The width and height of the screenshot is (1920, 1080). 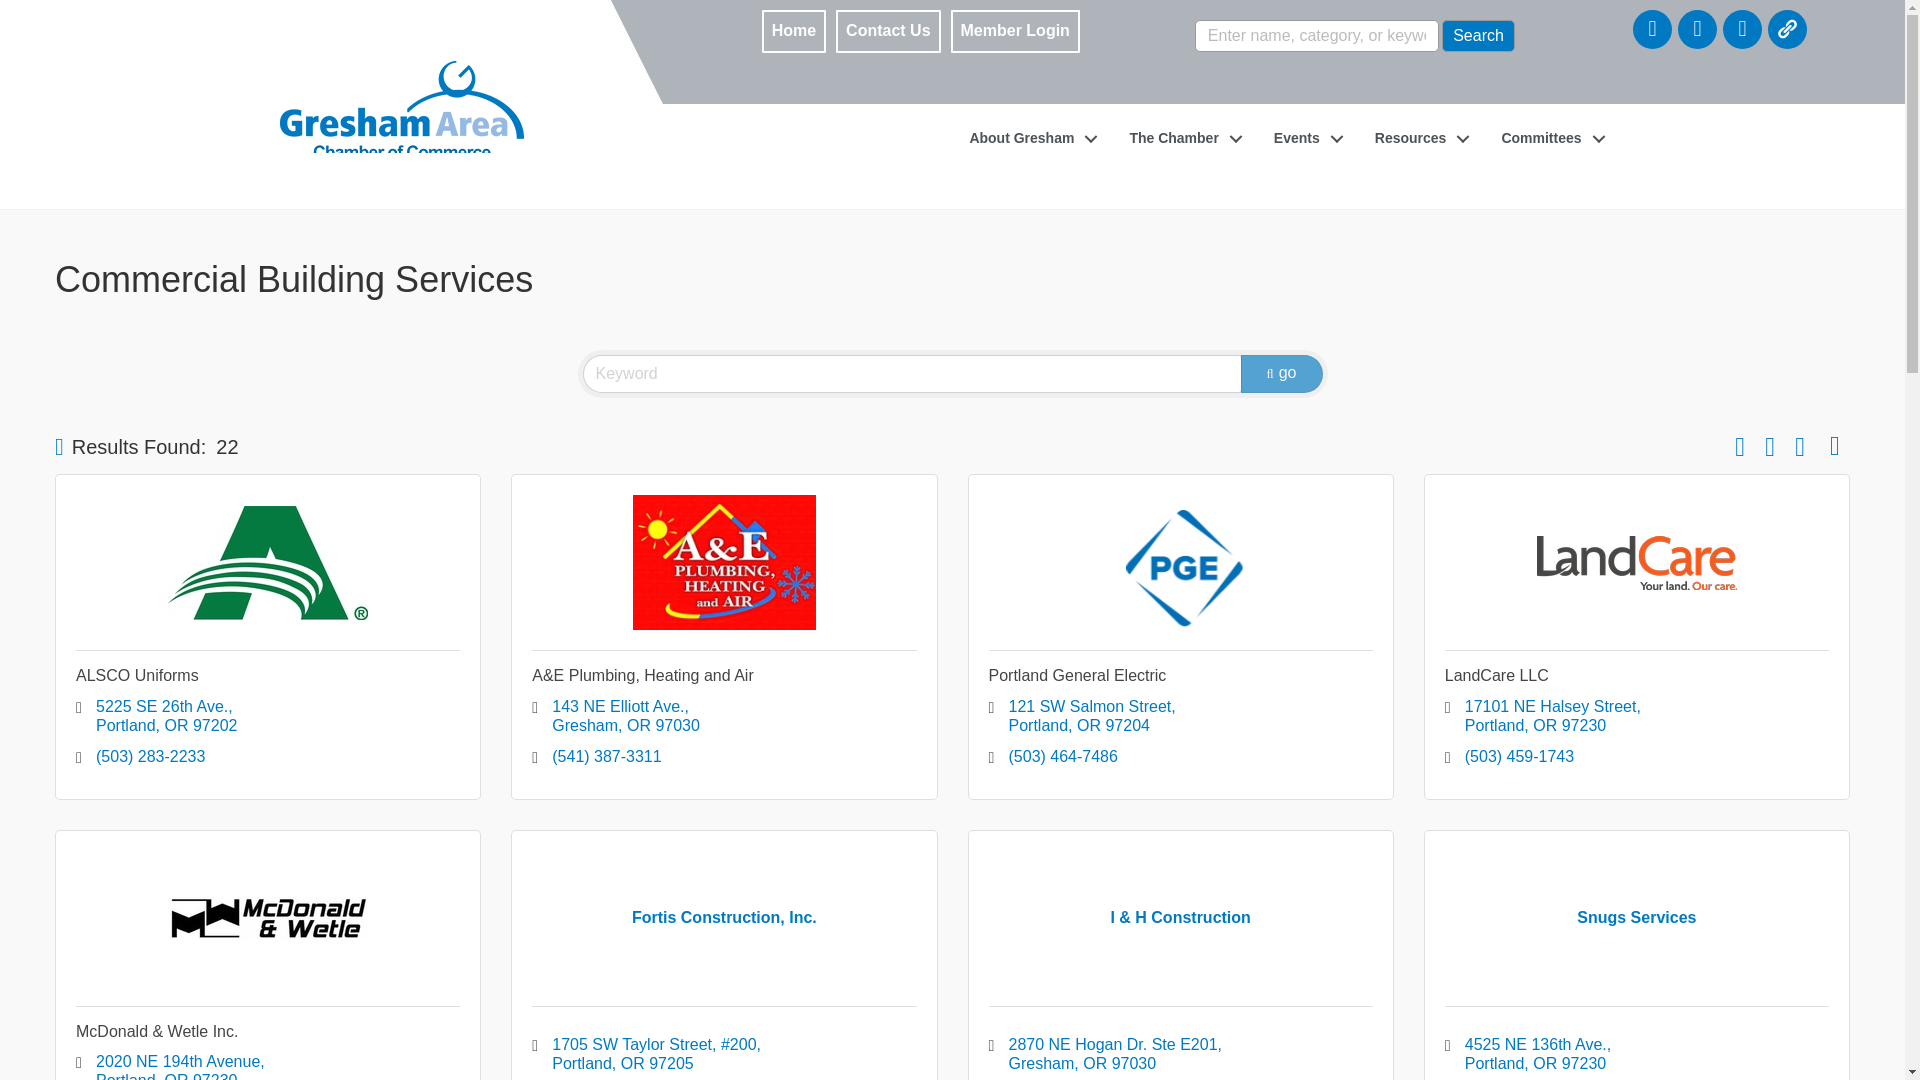 I want to click on Search, so click(x=1478, y=36).